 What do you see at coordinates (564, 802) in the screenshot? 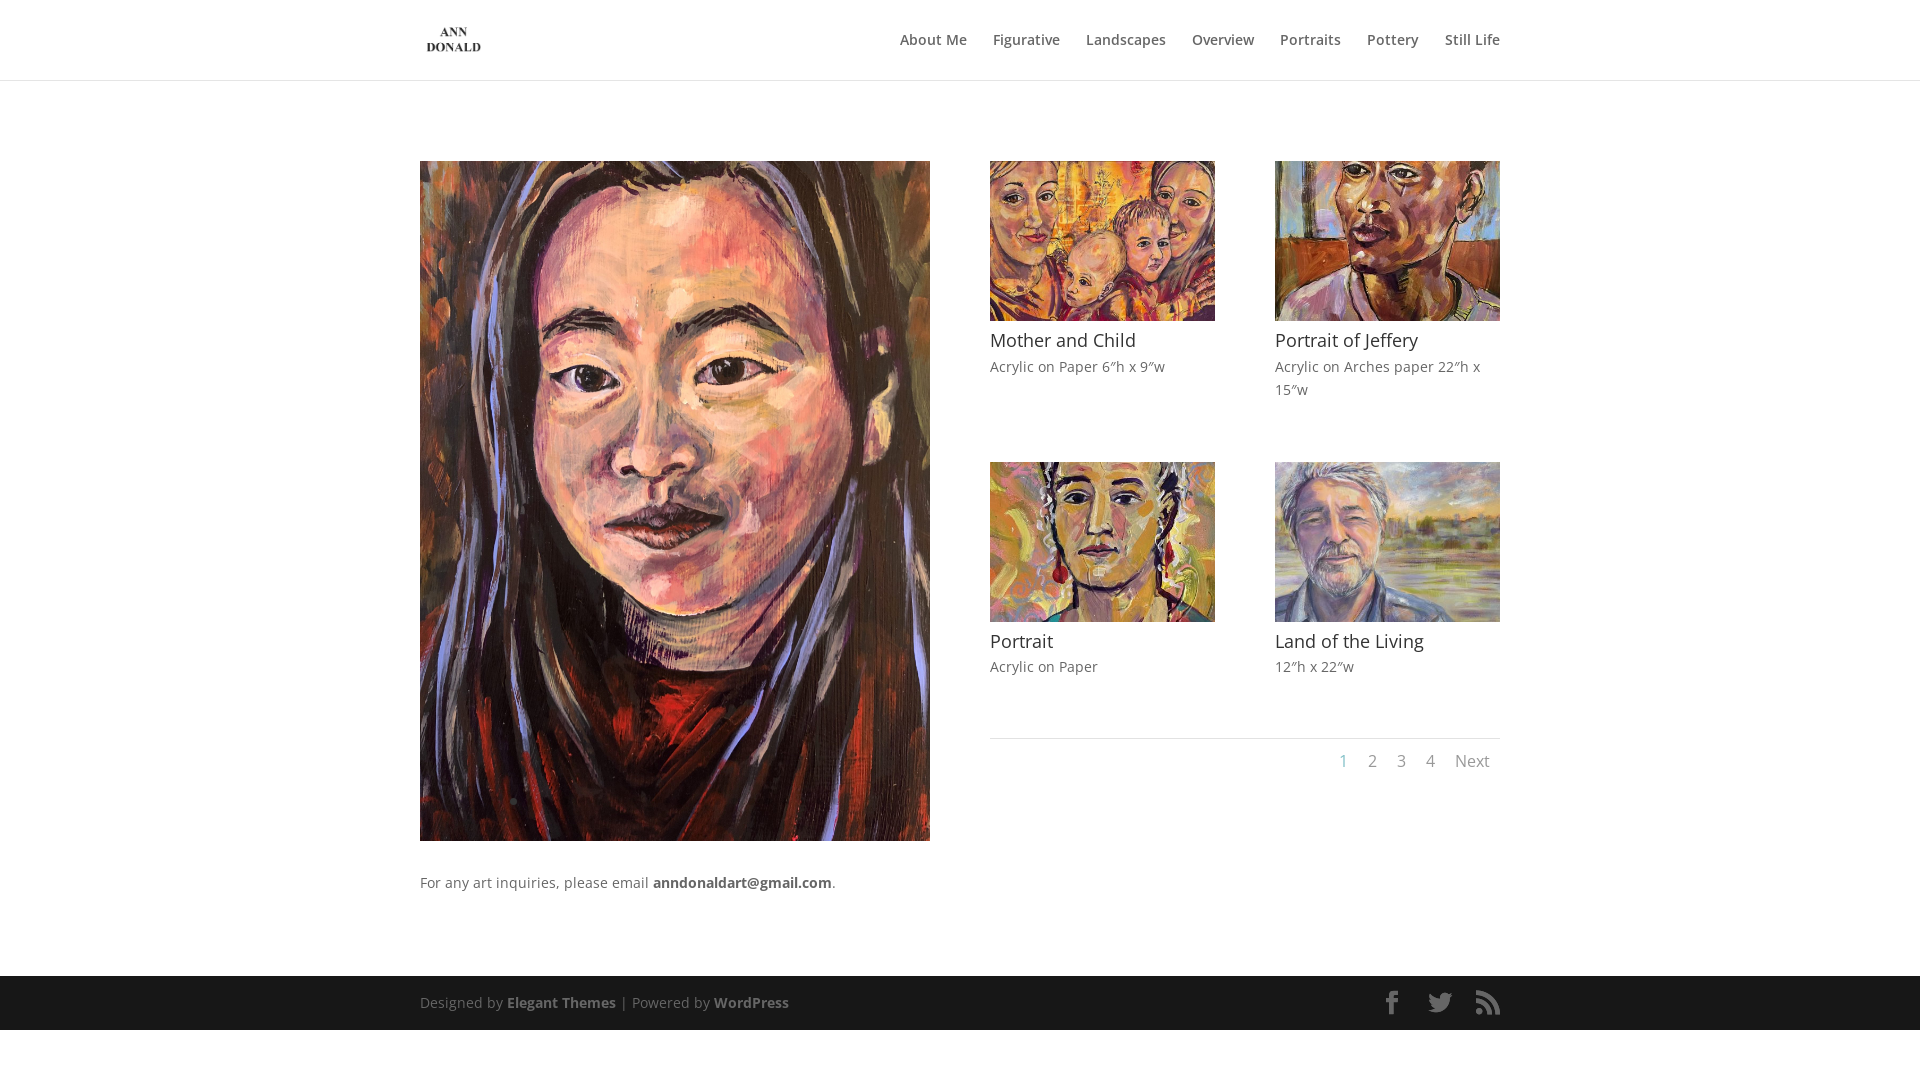
I see `4` at bounding box center [564, 802].